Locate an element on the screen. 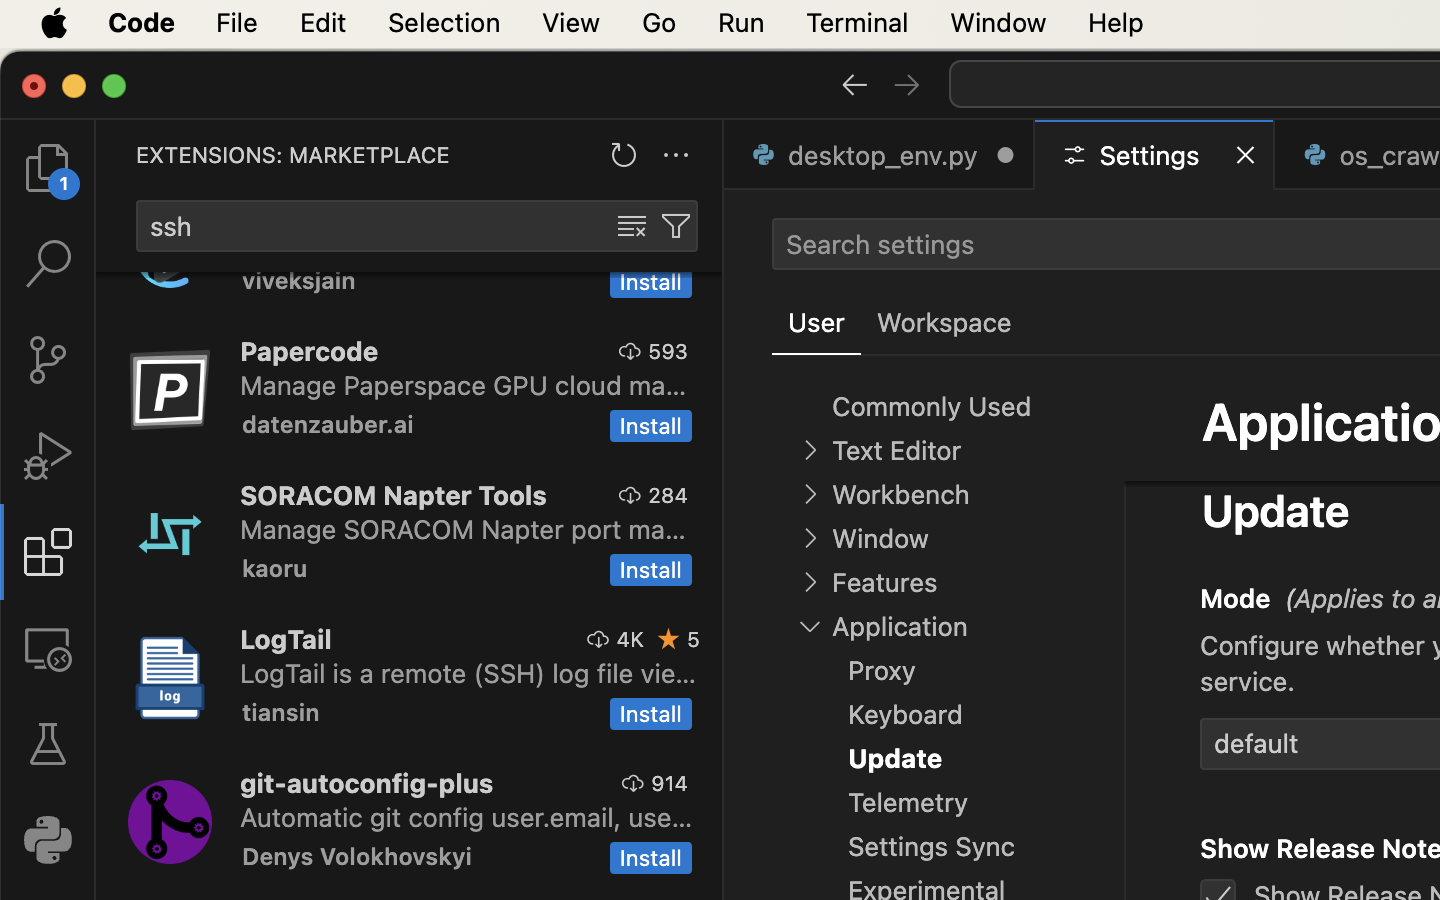 The height and width of the screenshot is (900, 1440). Manage Paperspace GPU cloud machines directly from VS Code. Open with just one click a remote VS Code session, streamlining your machine learning & data science process and increasing productivity. is located at coordinates (464, 385).